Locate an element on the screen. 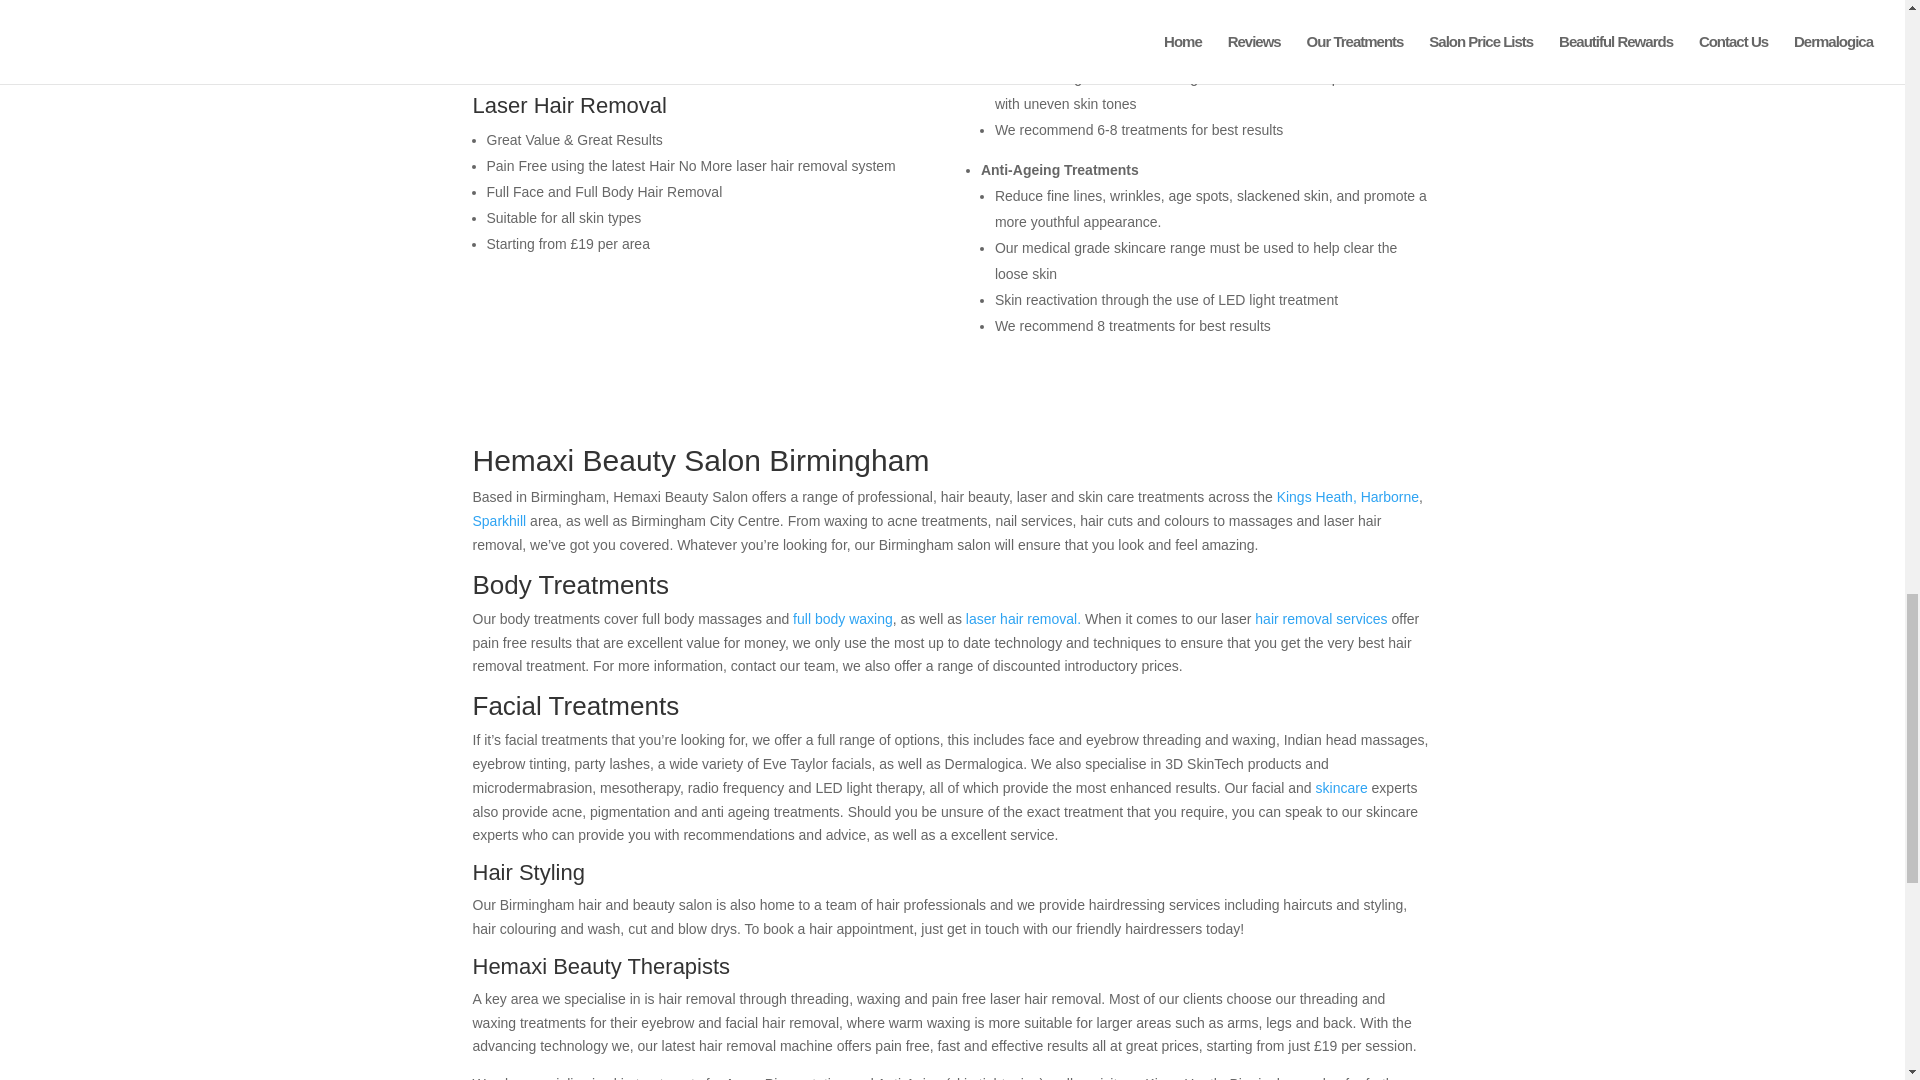  Harborne is located at coordinates (1390, 497).